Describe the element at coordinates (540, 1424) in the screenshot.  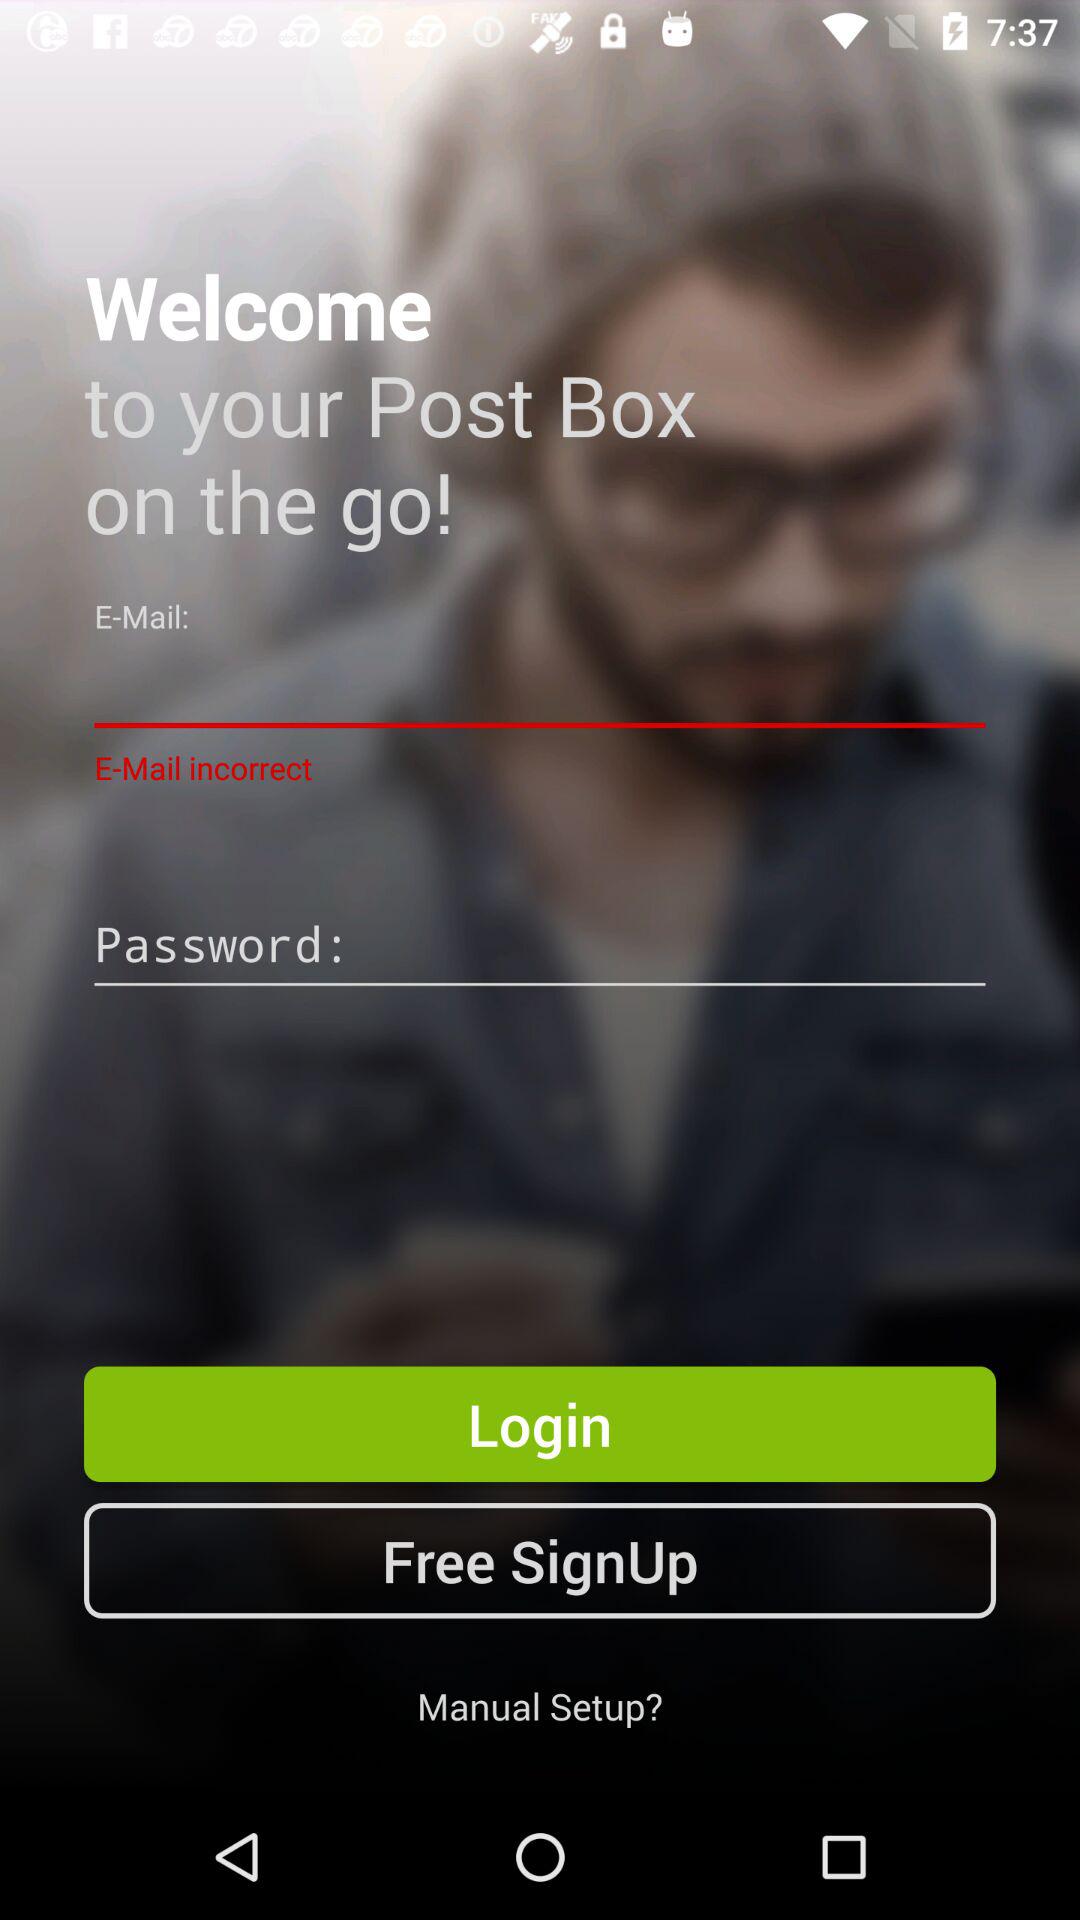
I see `tap the item above free signup icon` at that location.